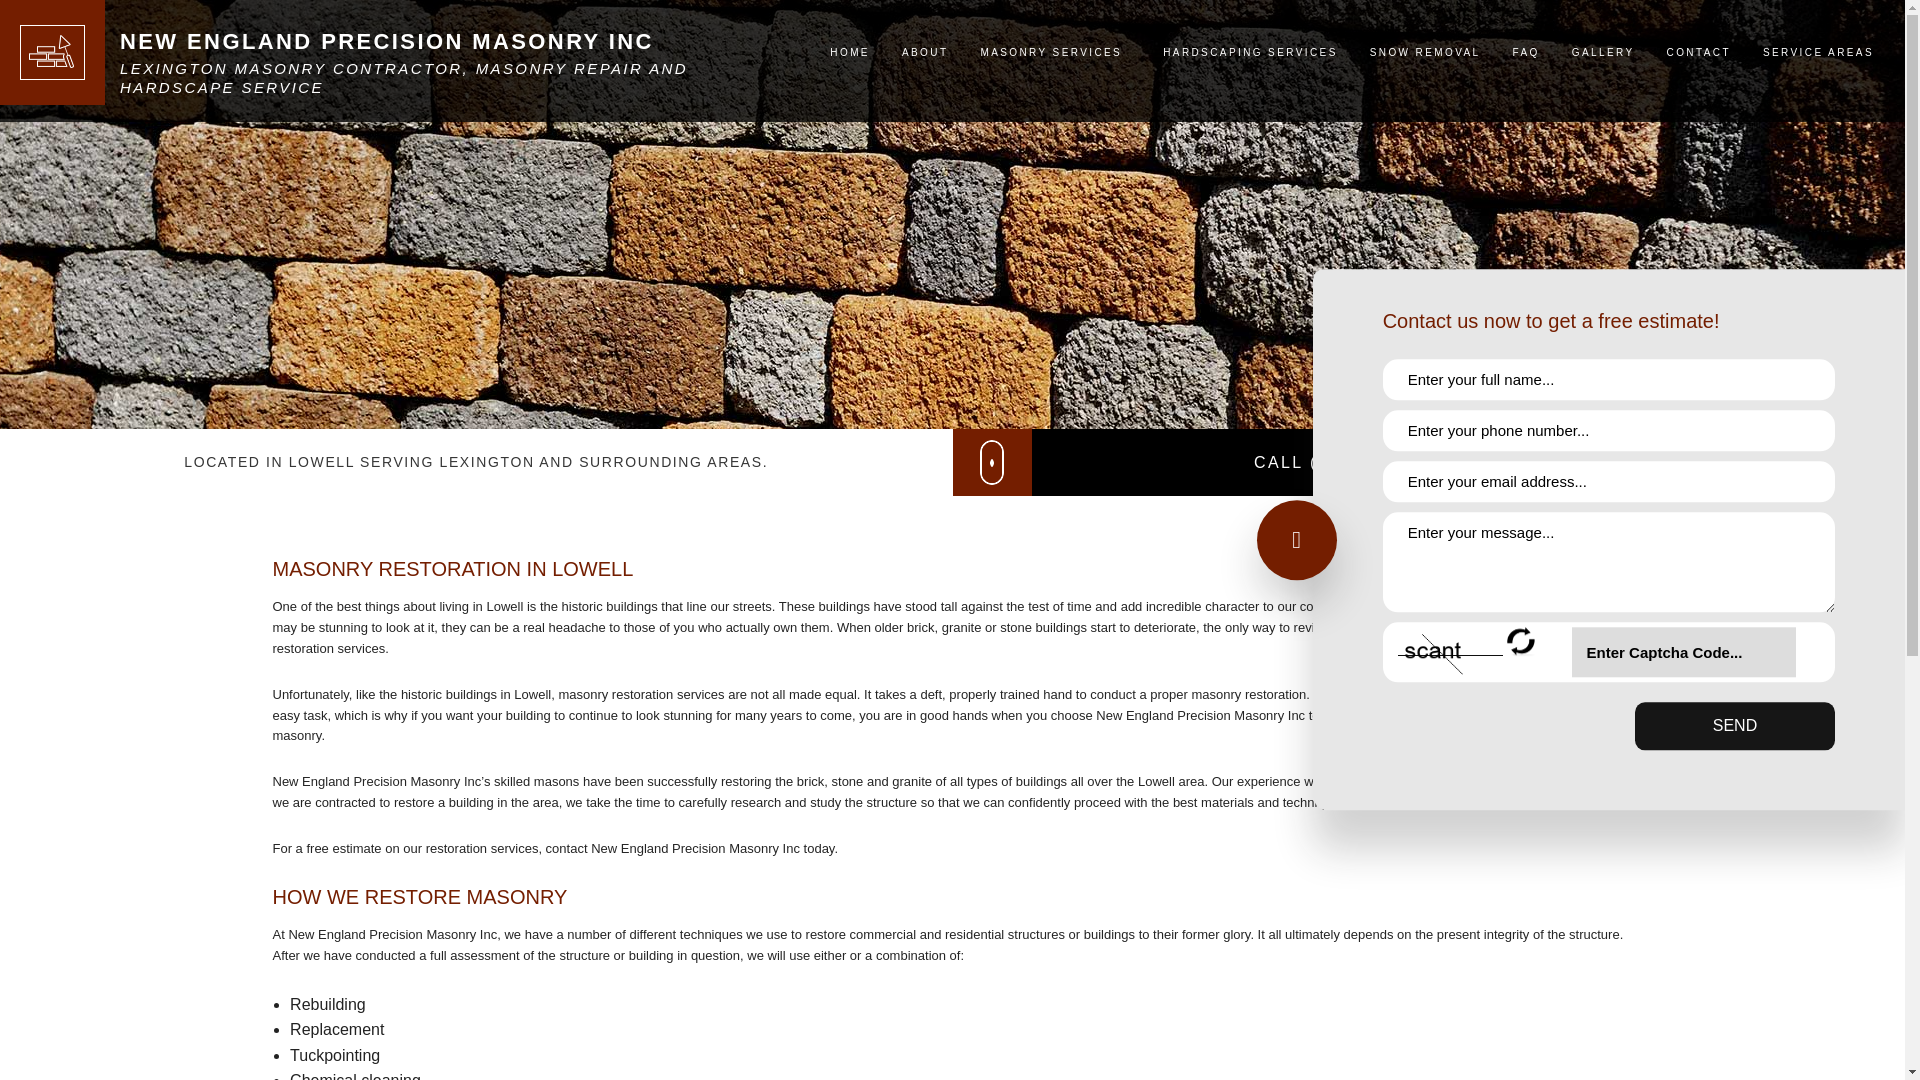 Image resolution: width=1920 pixels, height=1080 pixels. I want to click on STAMPED CONCRETE, so click(1056, 330).